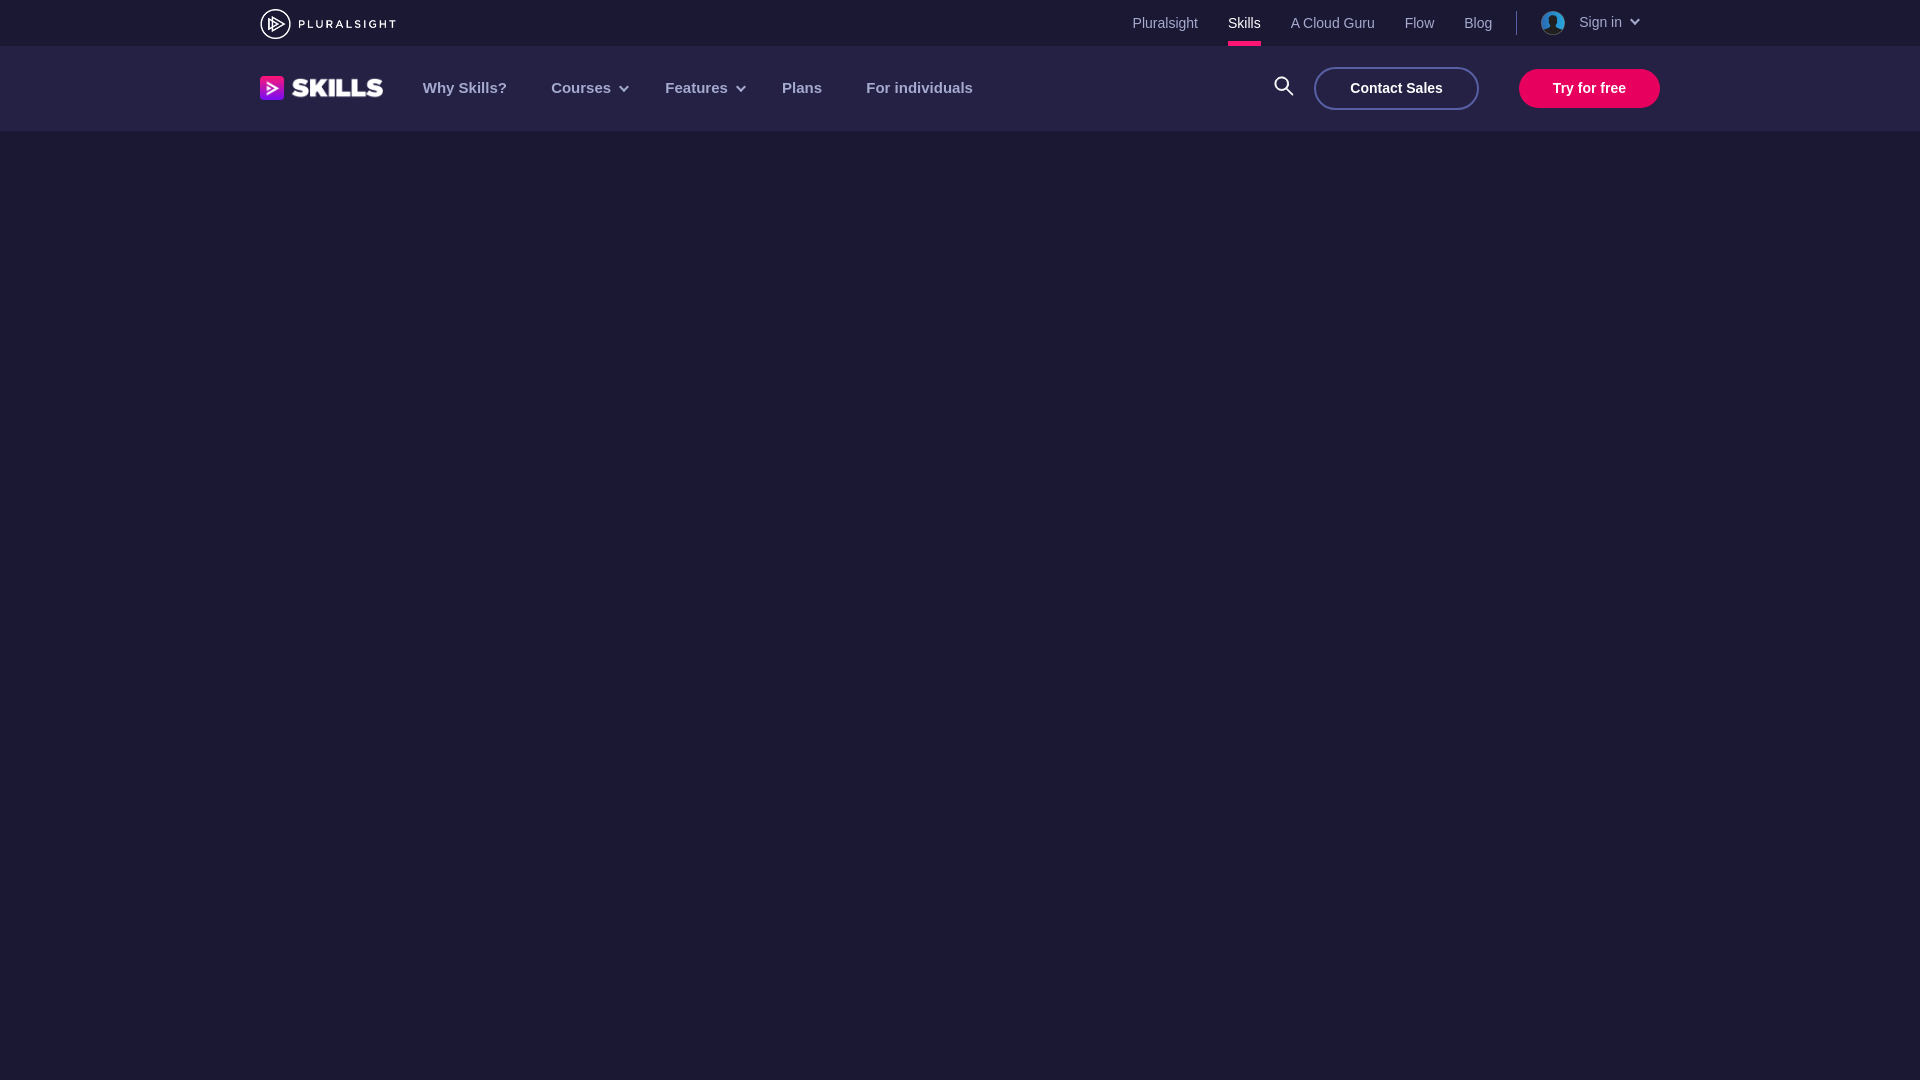 The width and height of the screenshot is (1920, 1080). I want to click on A Cloud Guru, so click(1332, 22).